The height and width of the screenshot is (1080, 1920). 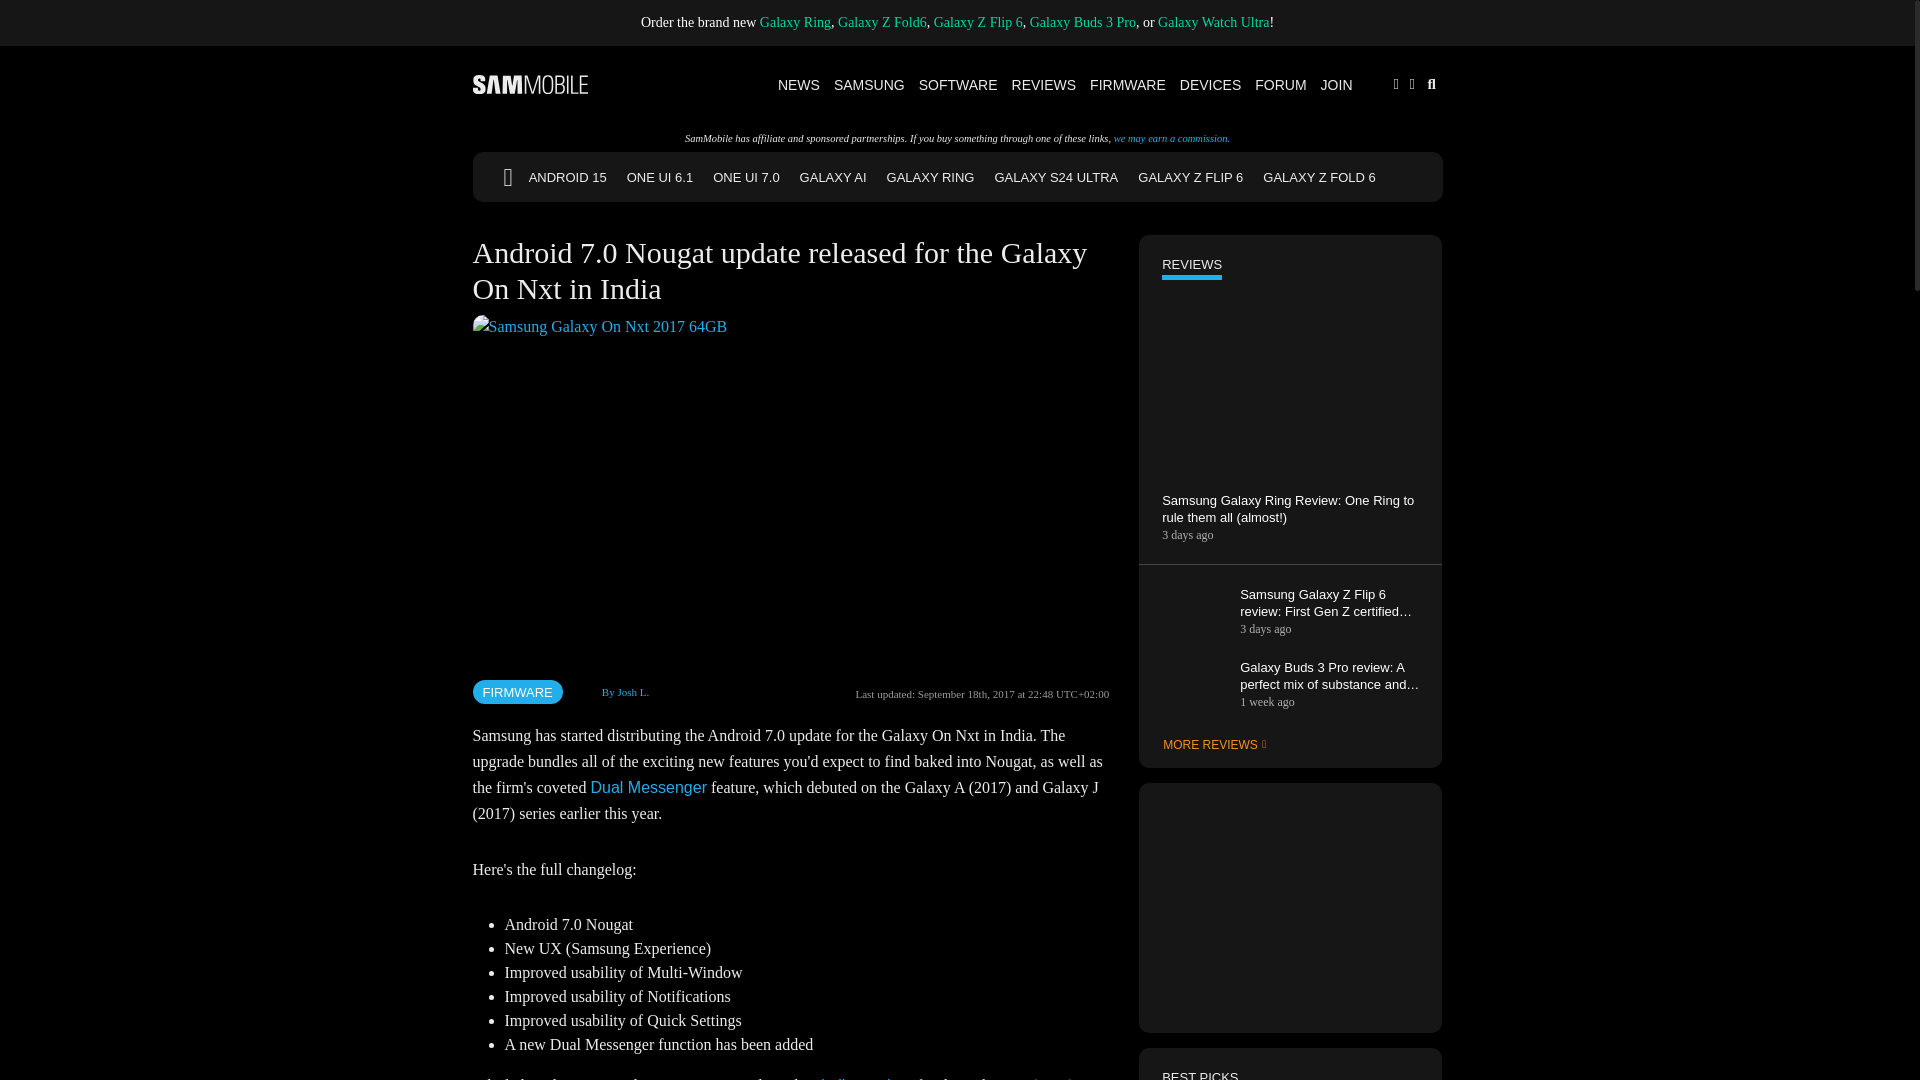 What do you see at coordinates (978, 22) in the screenshot?
I see `Galaxy Z Flip 6` at bounding box center [978, 22].